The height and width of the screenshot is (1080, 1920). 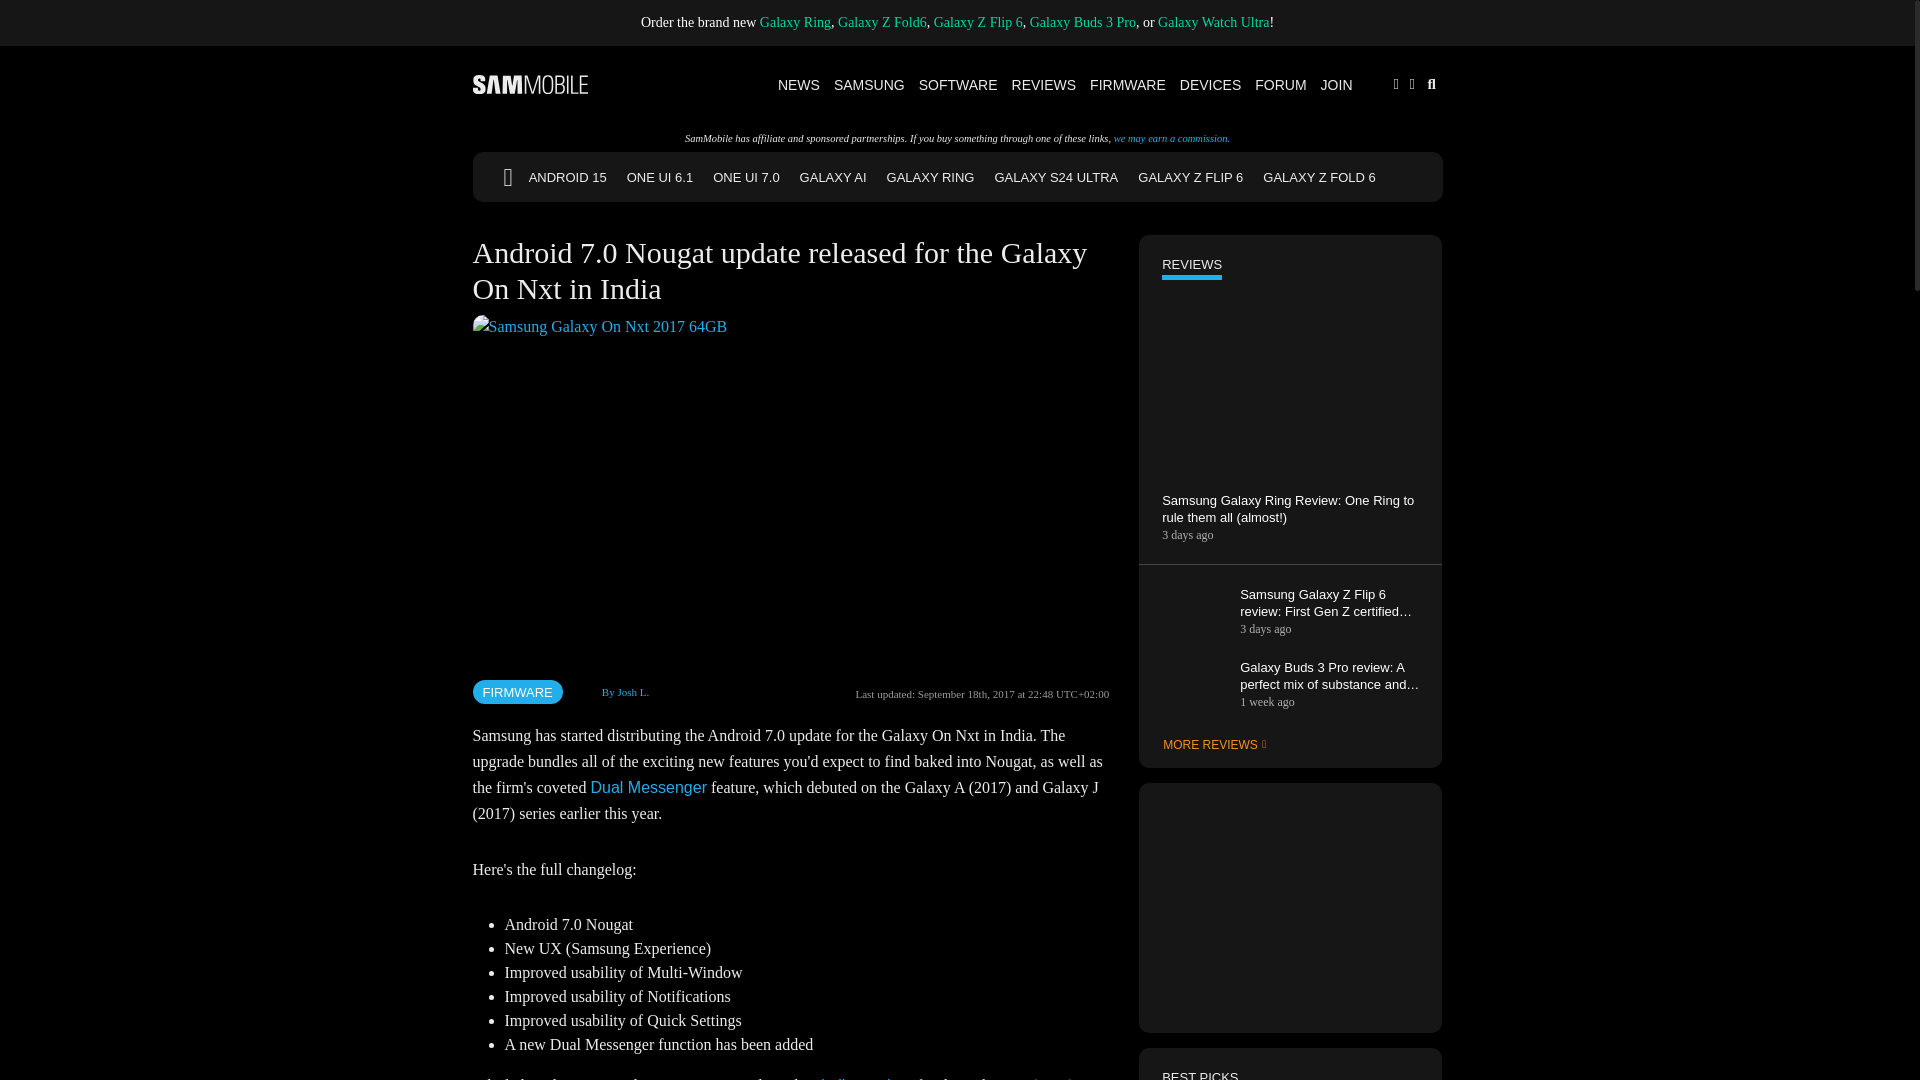 What do you see at coordinates (978, 22) in the screenshot?
I see `Galaxy Z Flip 6` at bounding box center [978, 22].